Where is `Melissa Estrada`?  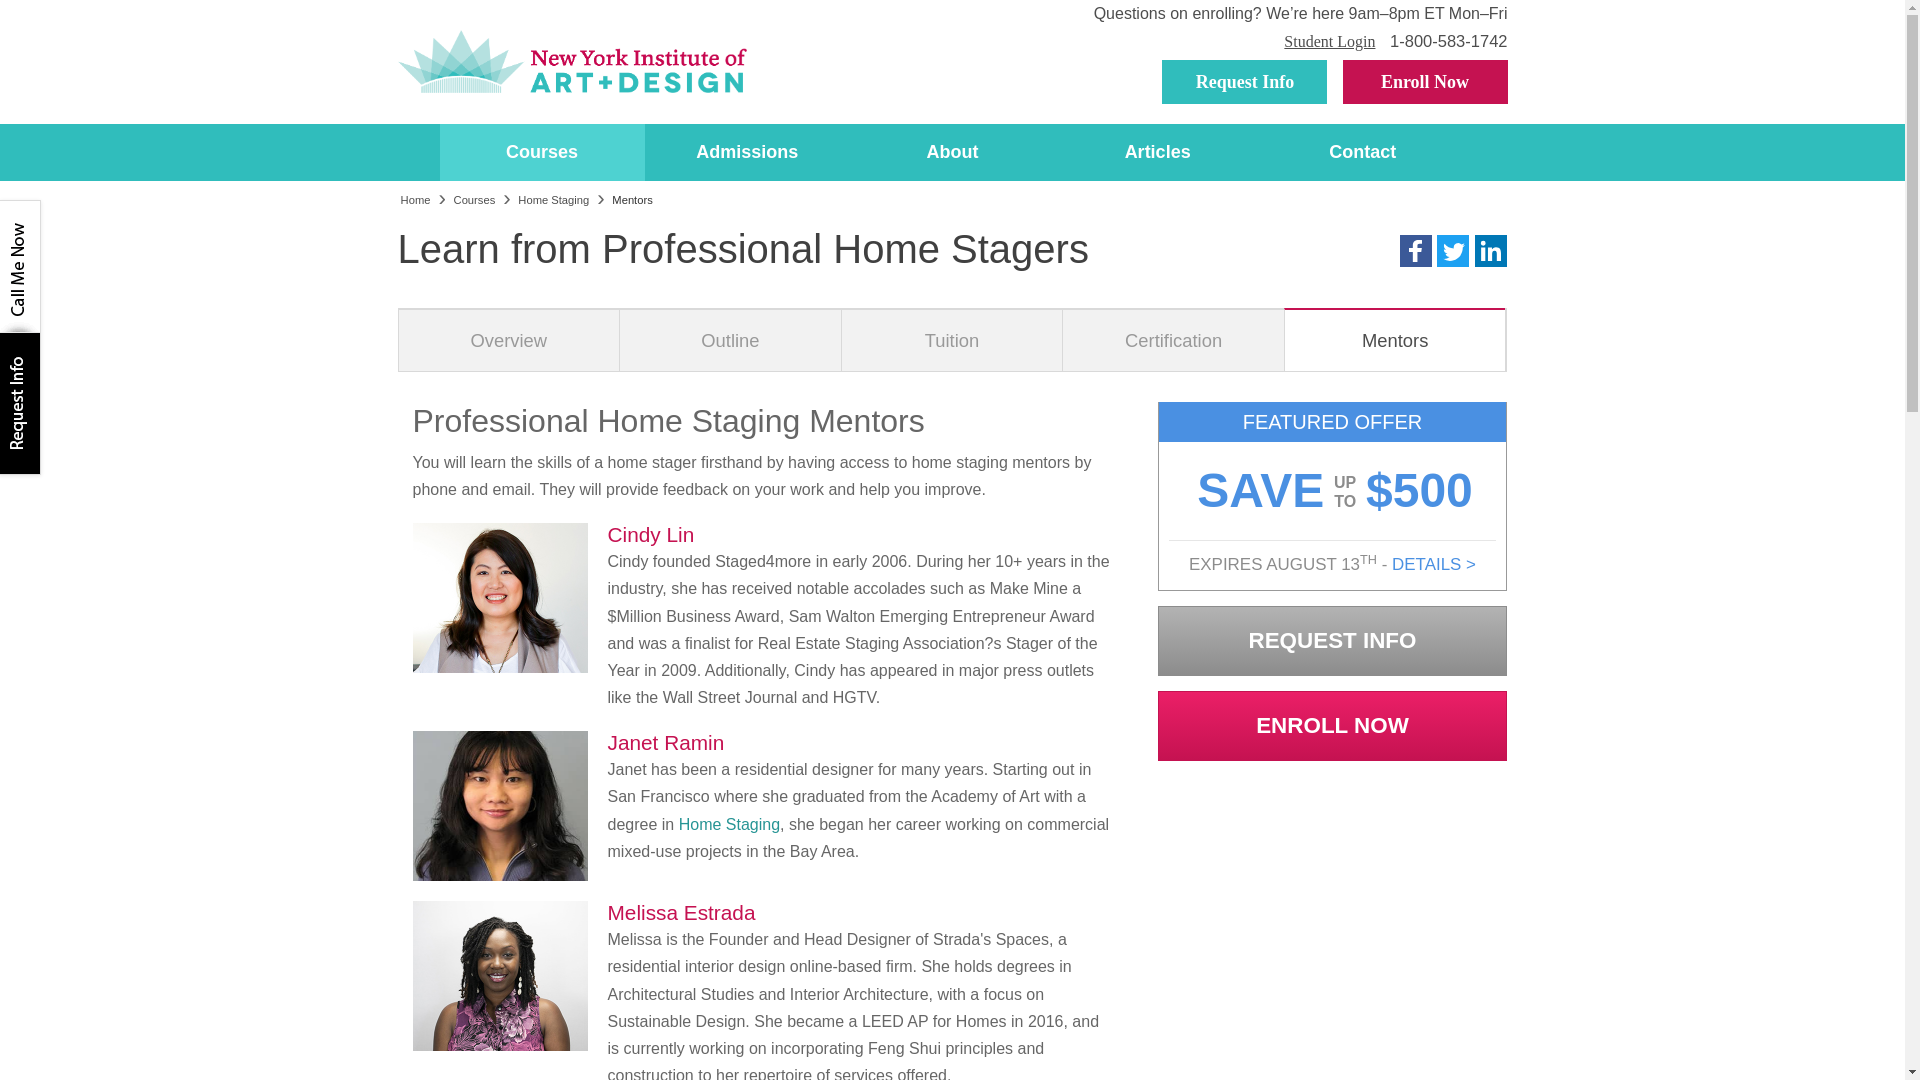 Melissa Estrada is located at coordinates (500, 975).